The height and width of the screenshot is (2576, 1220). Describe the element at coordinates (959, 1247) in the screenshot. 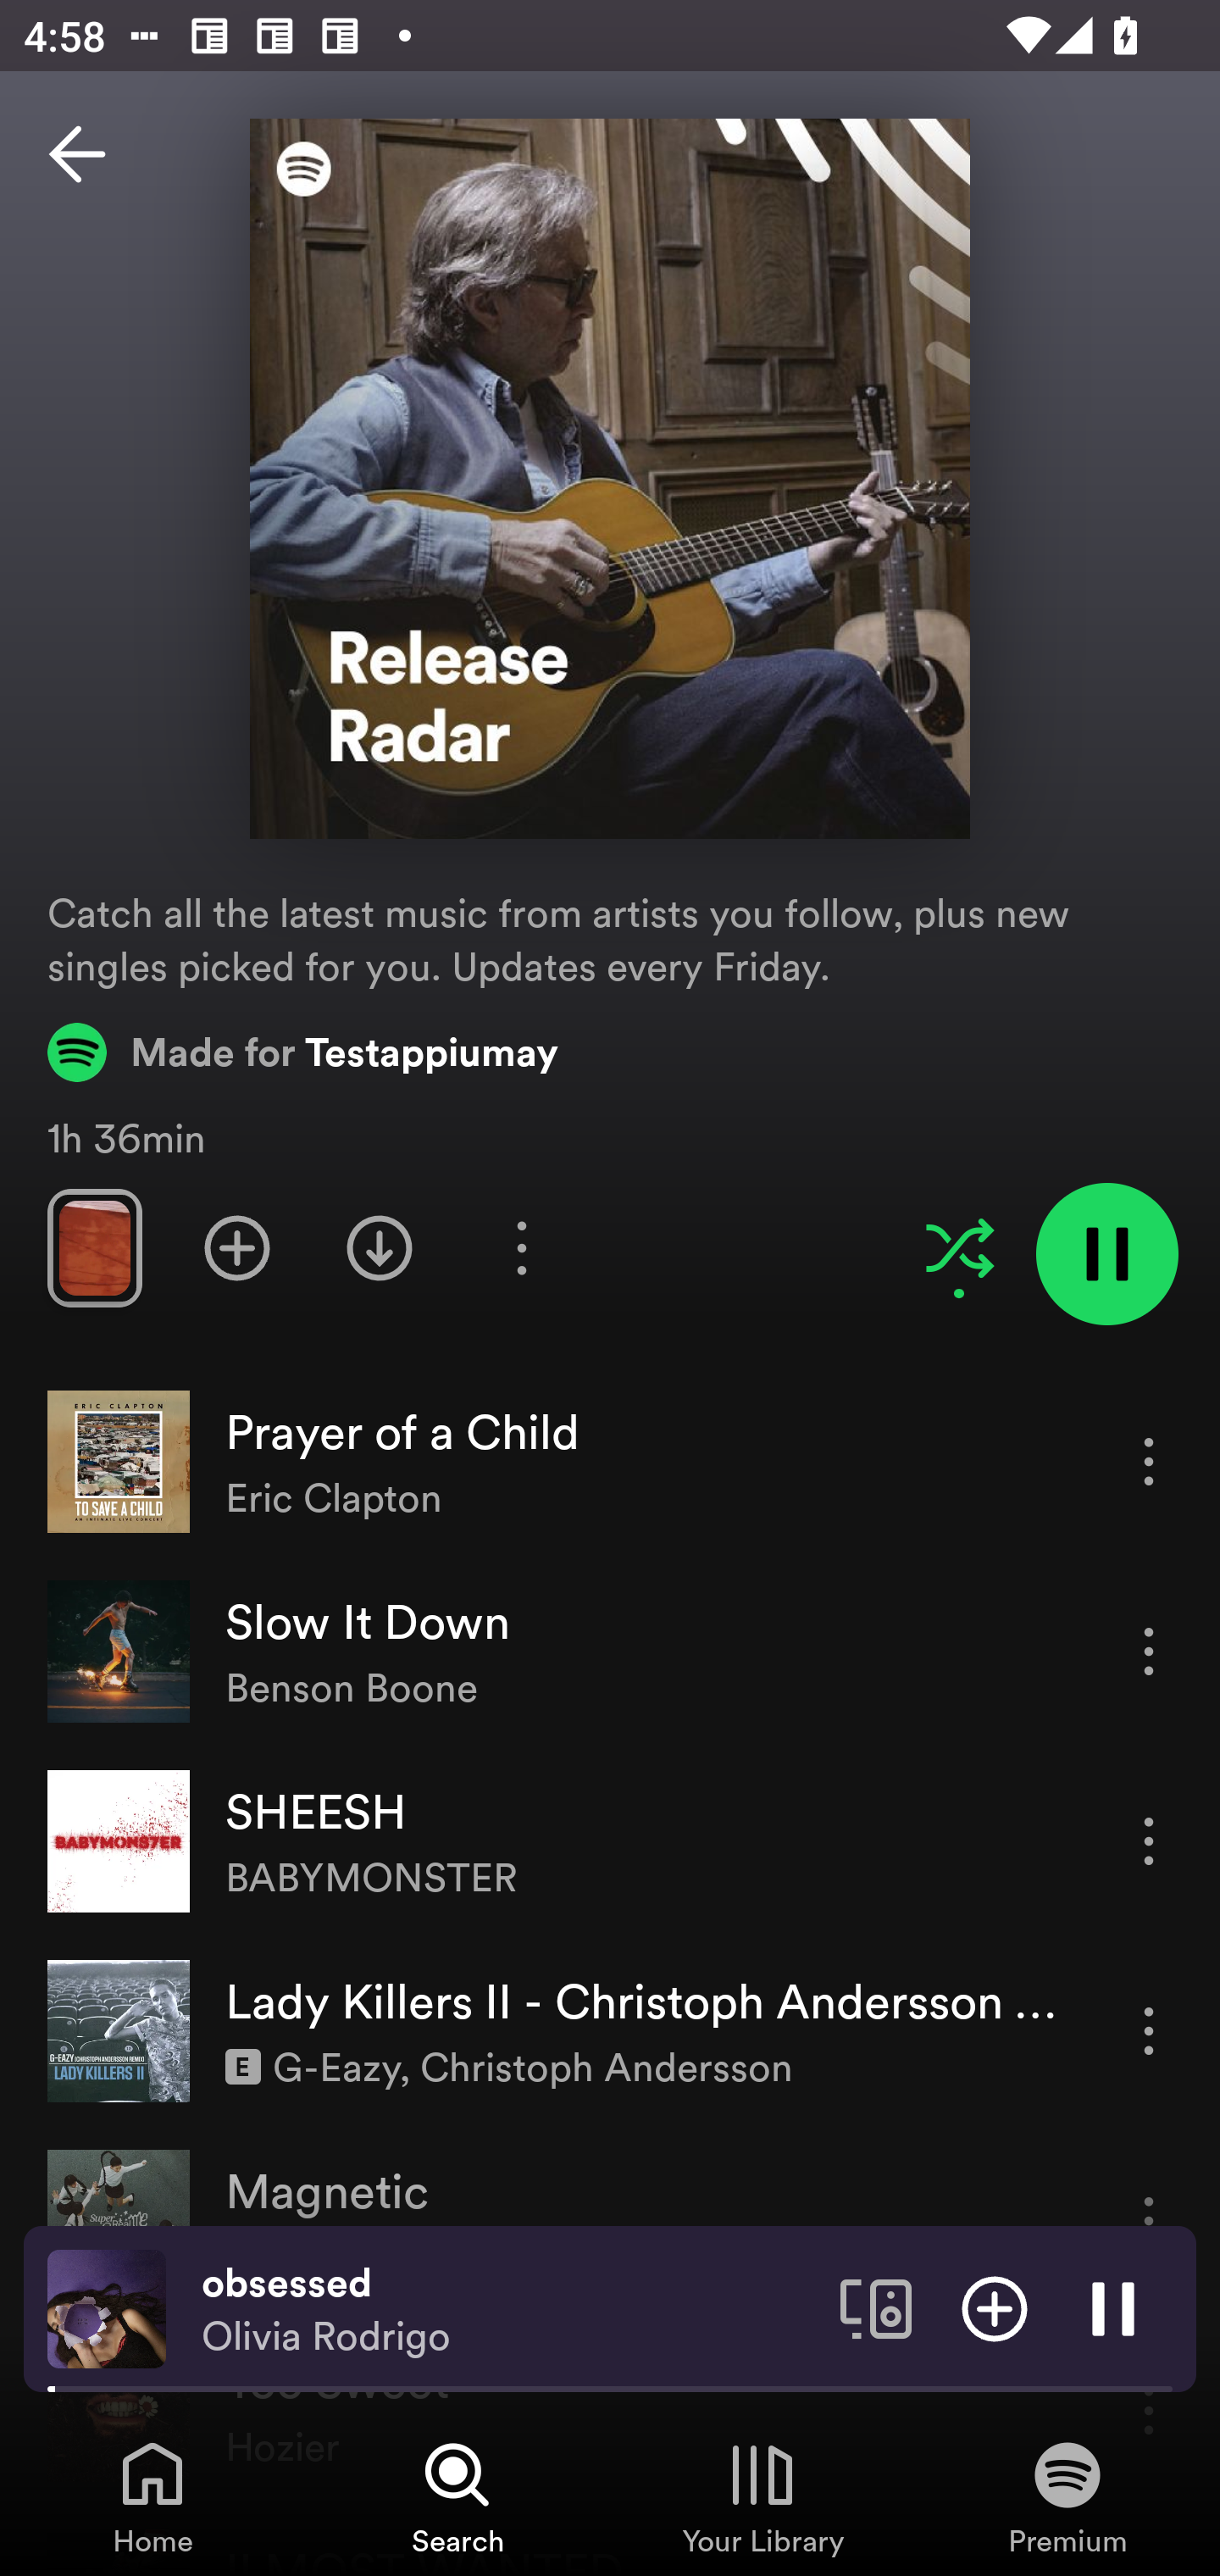

I see `Disable shuffle for this playlist` at that location.